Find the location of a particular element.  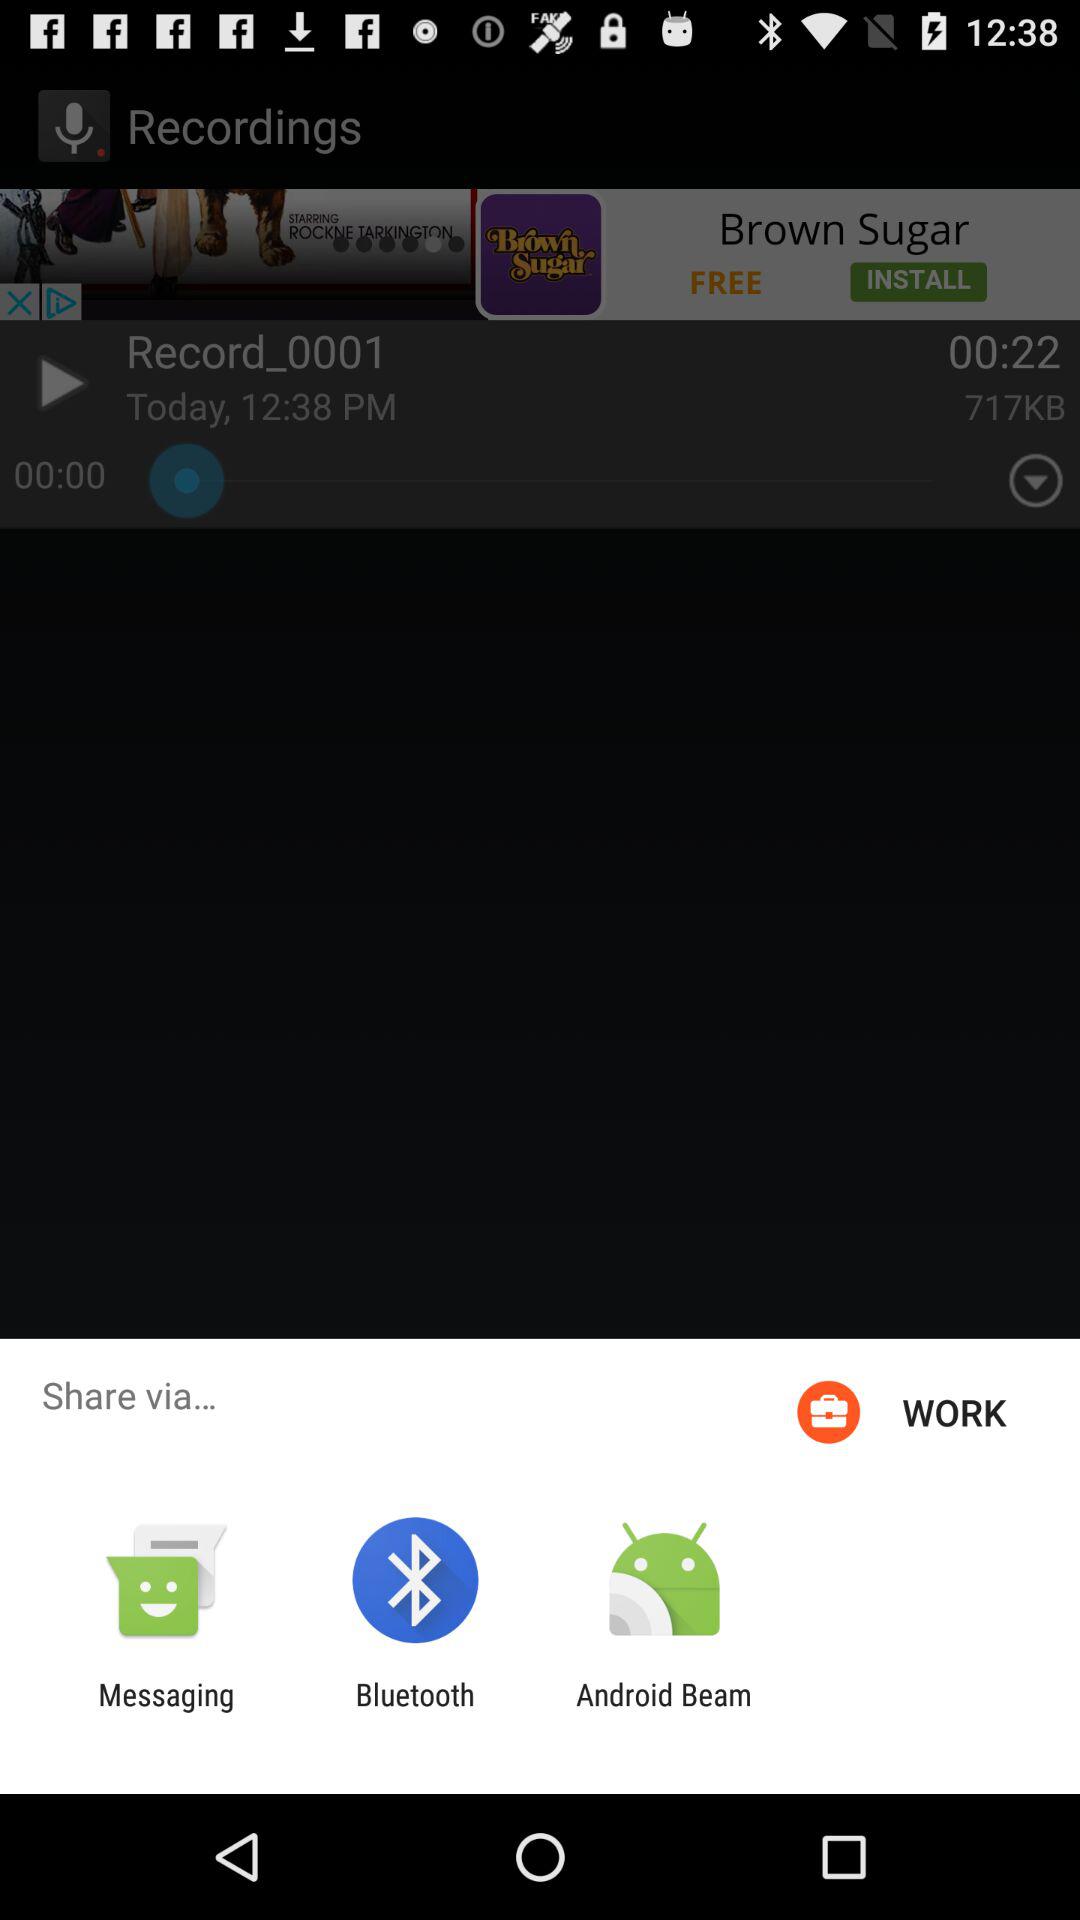

scroll until the android beam app is located at coordinates (664, 1712).